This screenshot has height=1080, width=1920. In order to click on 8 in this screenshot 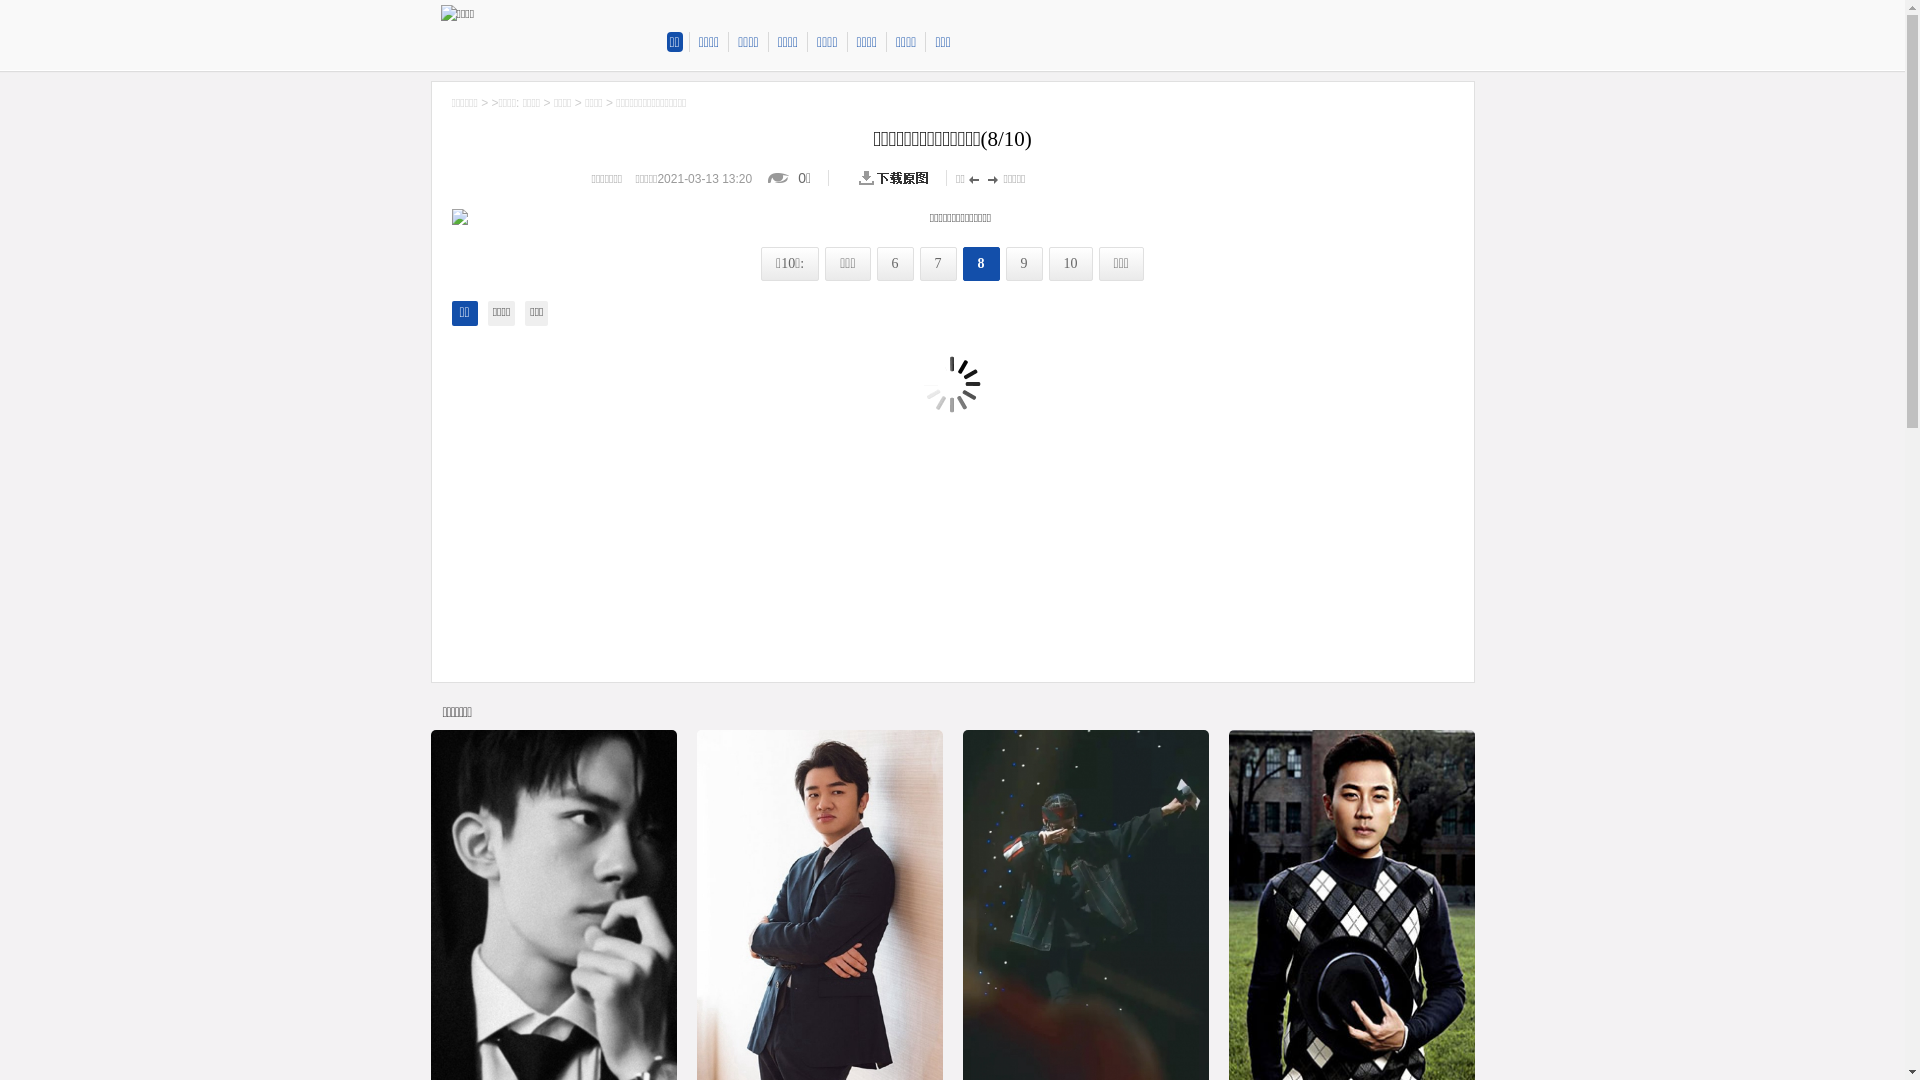, I will do `click(982, 264)`.